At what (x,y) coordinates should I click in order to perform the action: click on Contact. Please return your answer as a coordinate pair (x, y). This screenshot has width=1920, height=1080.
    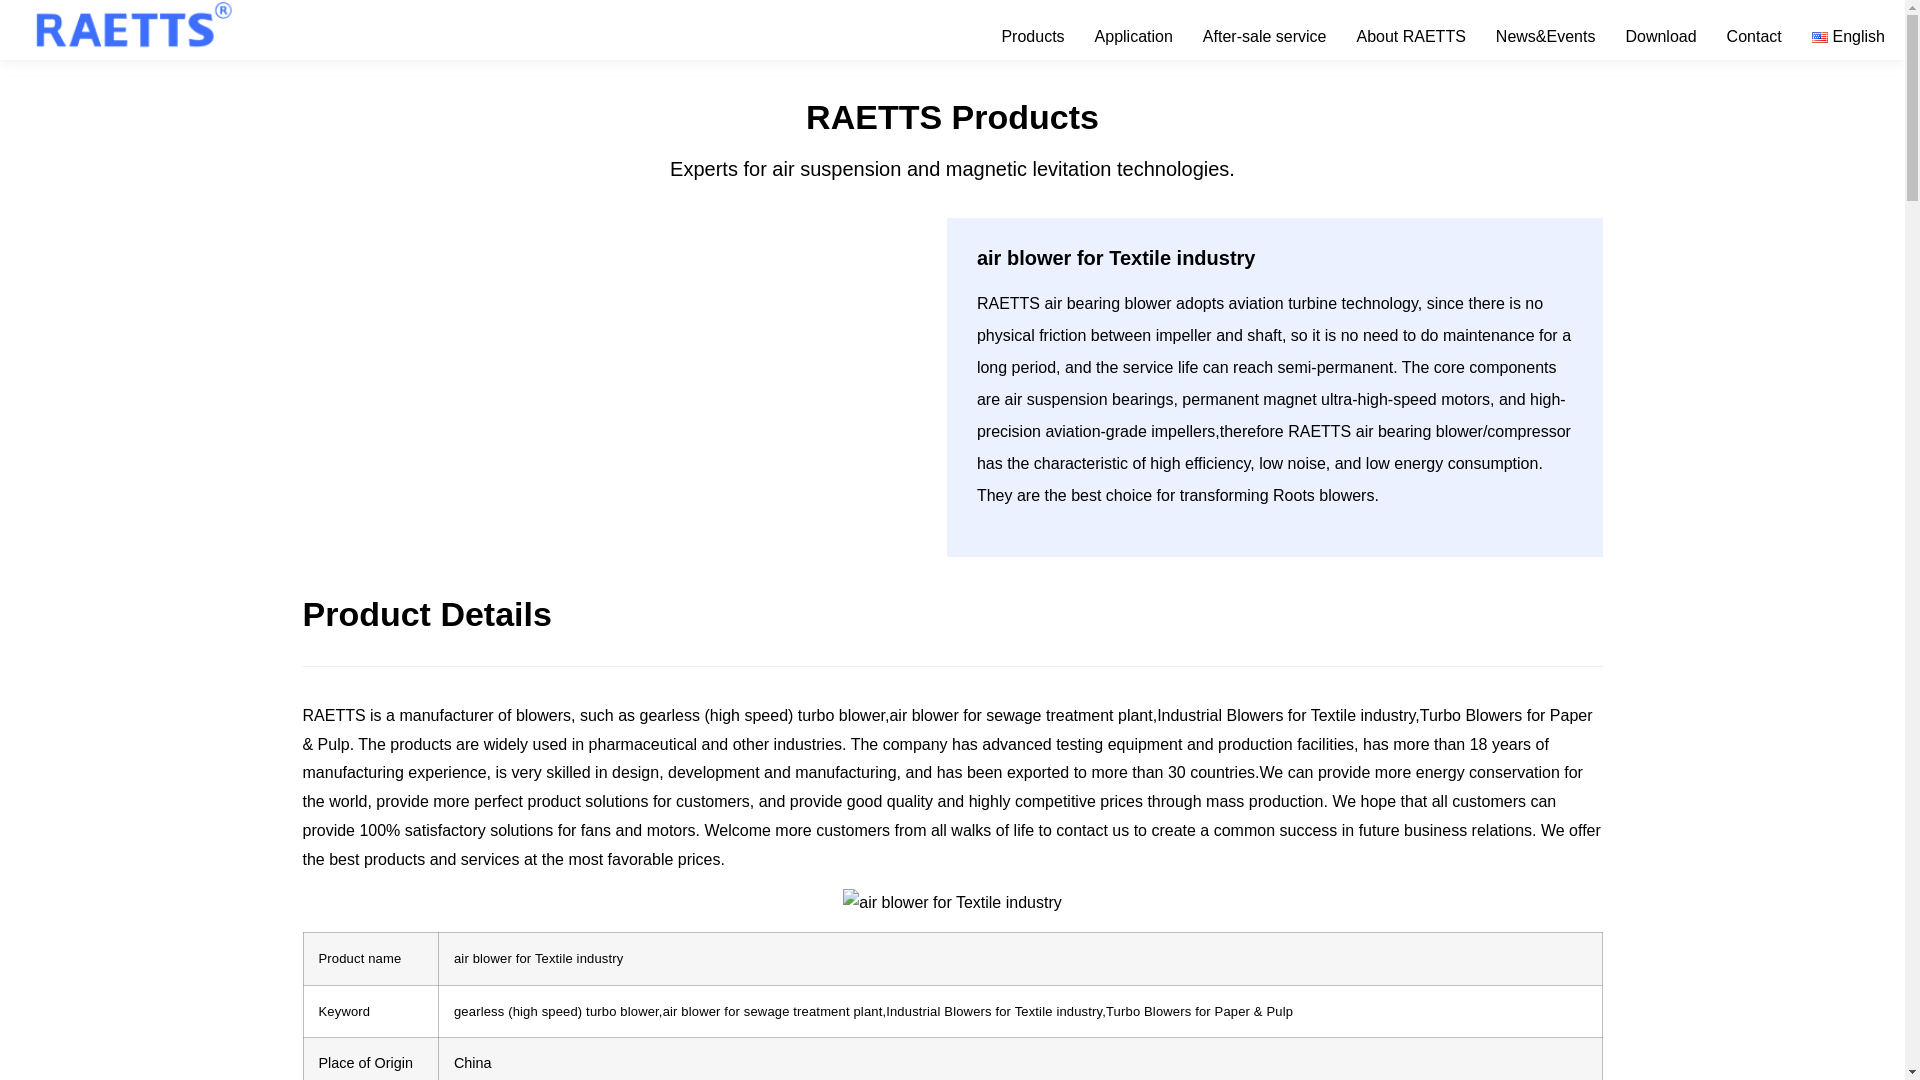
    Looking at the image, I should click on (1754, 37).